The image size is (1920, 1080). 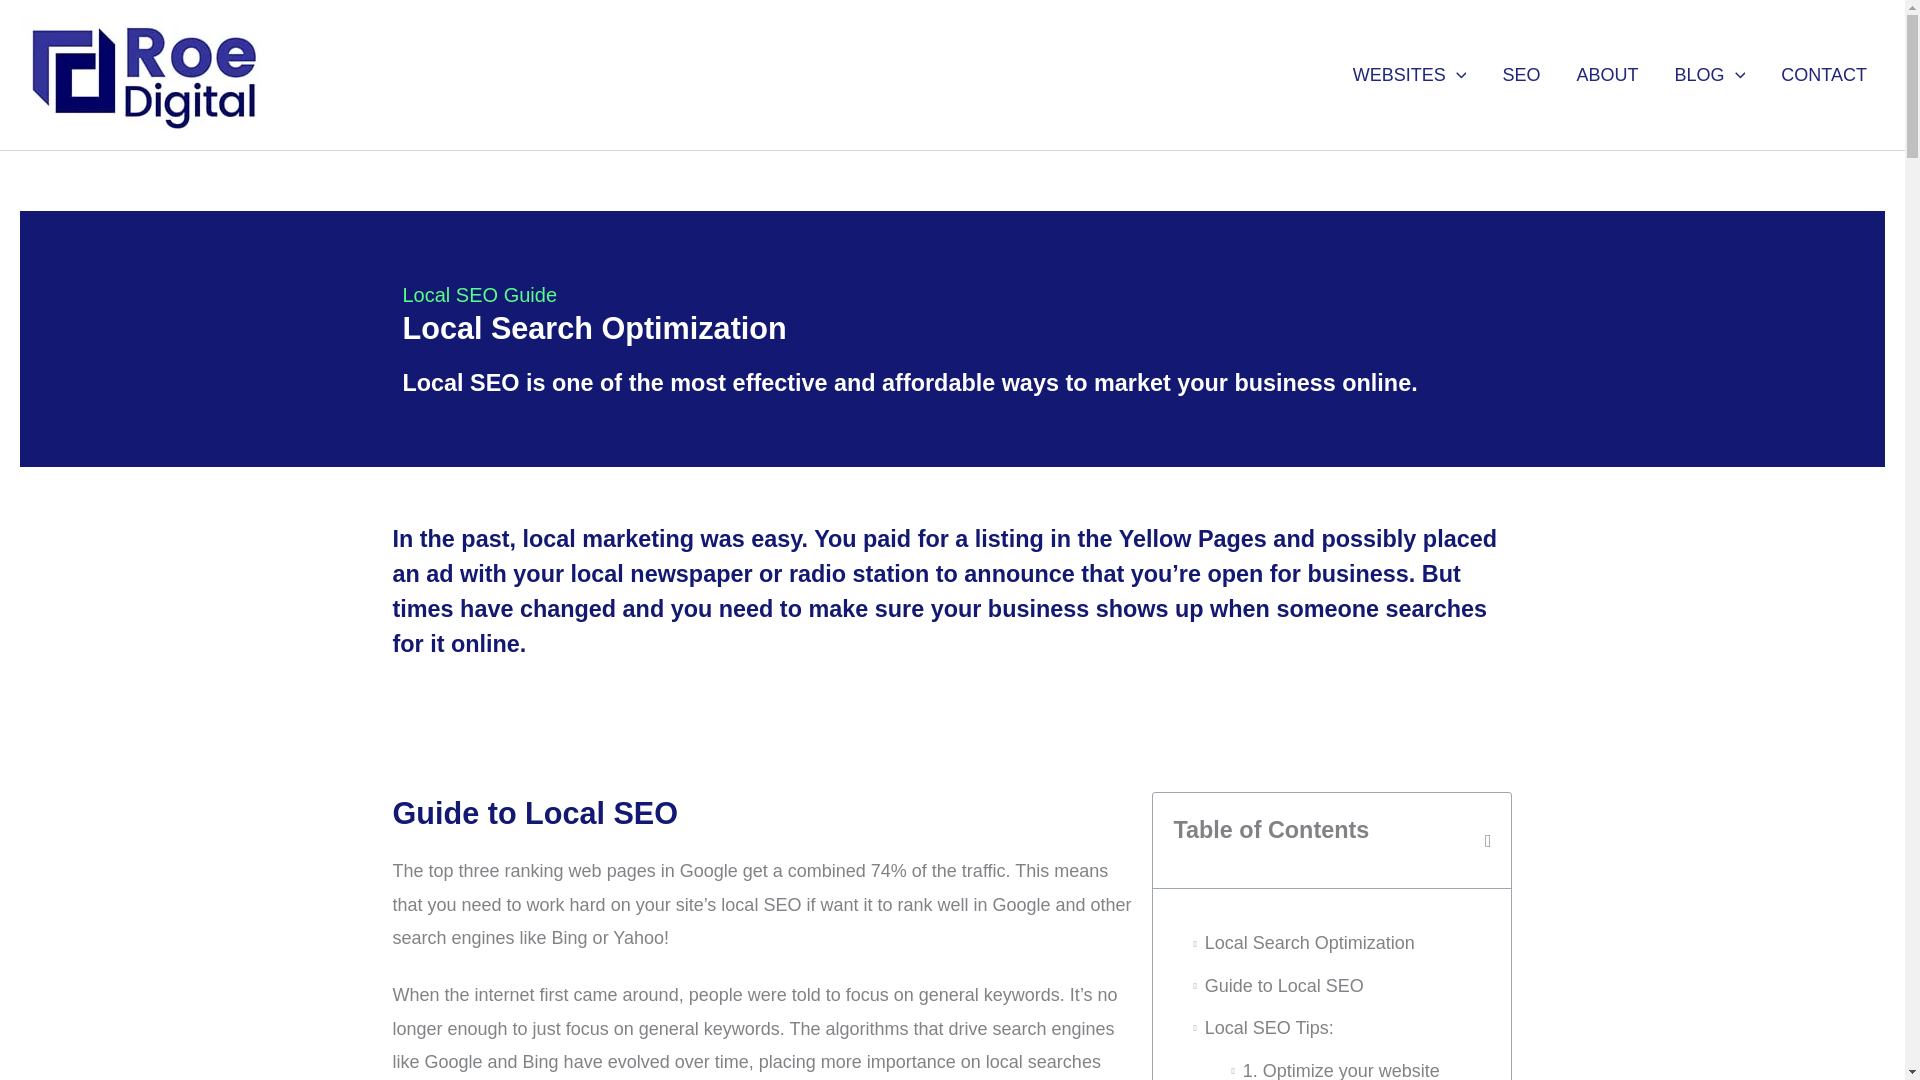 I want to click on SEO, so click(x=1520, y=74).